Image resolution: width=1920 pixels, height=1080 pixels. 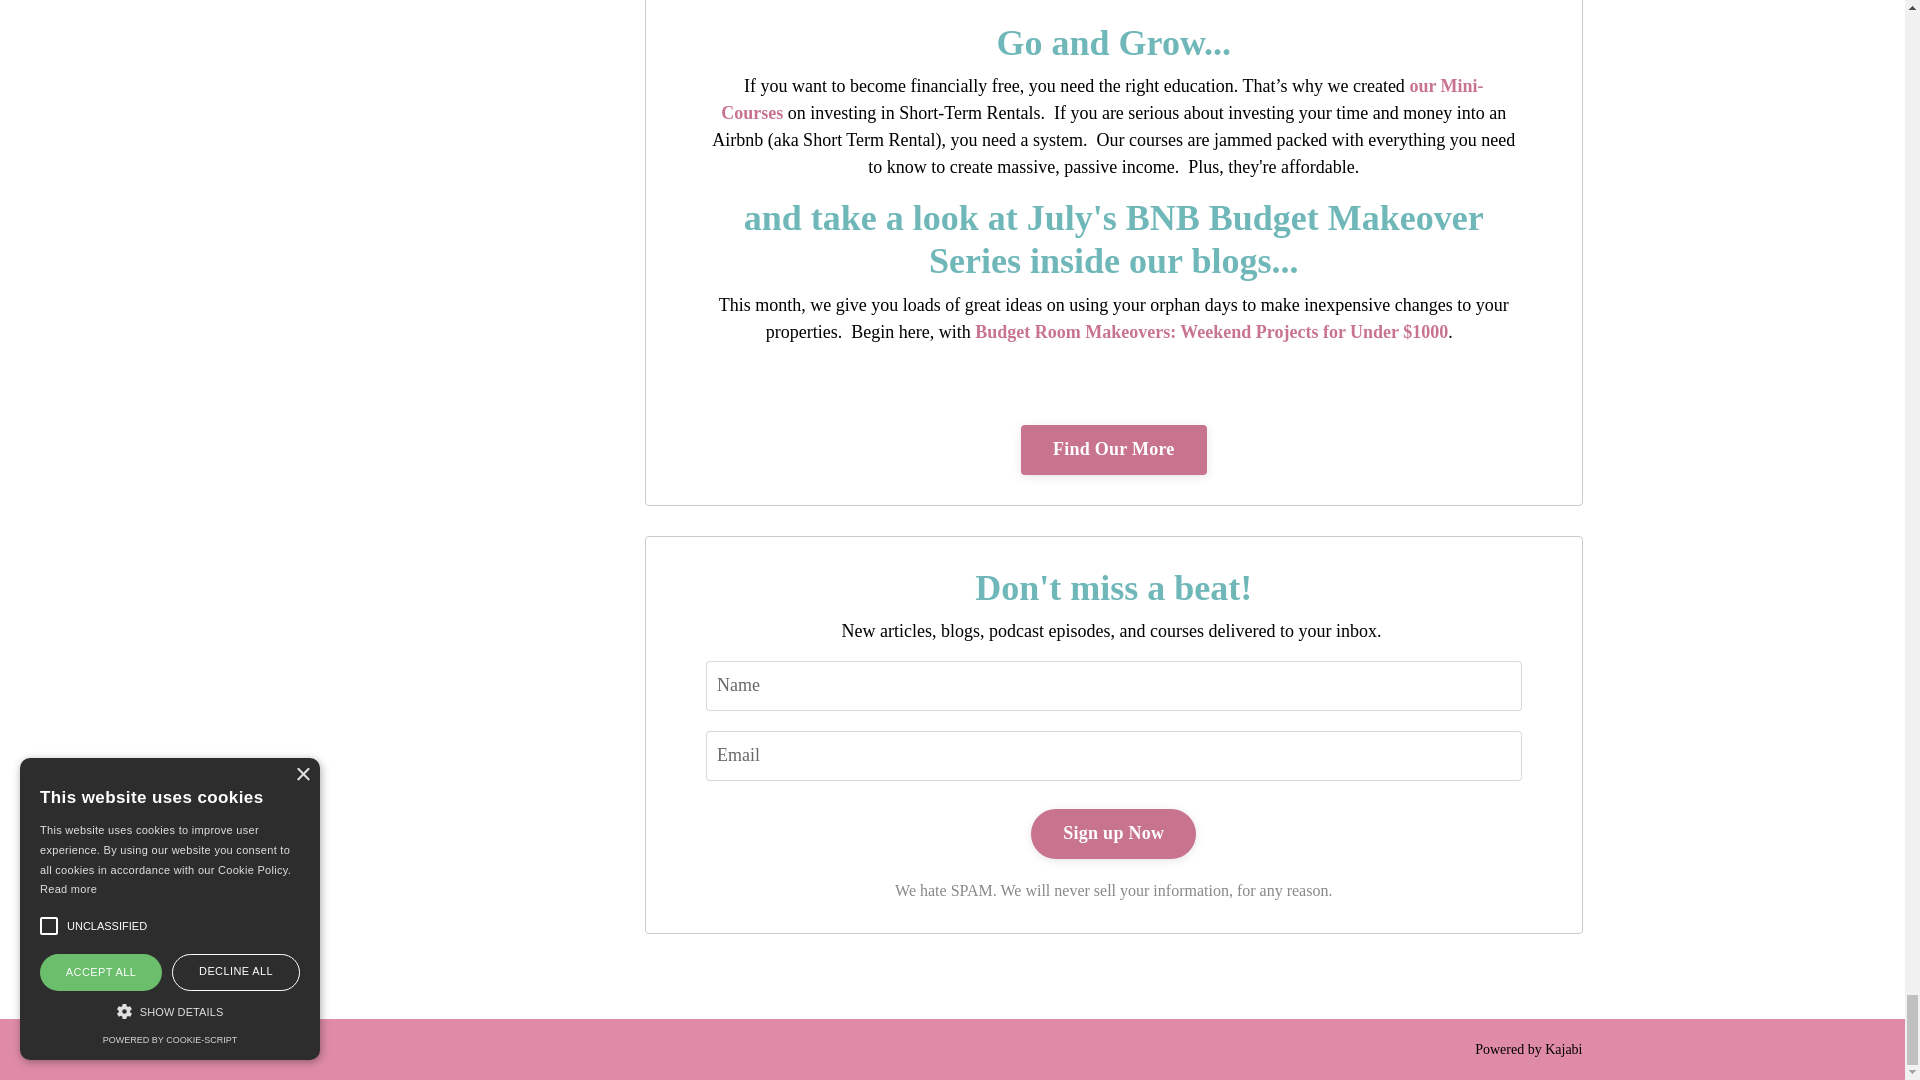 I want to click on Our Mini-Courses, so click(x=1102, y=99).